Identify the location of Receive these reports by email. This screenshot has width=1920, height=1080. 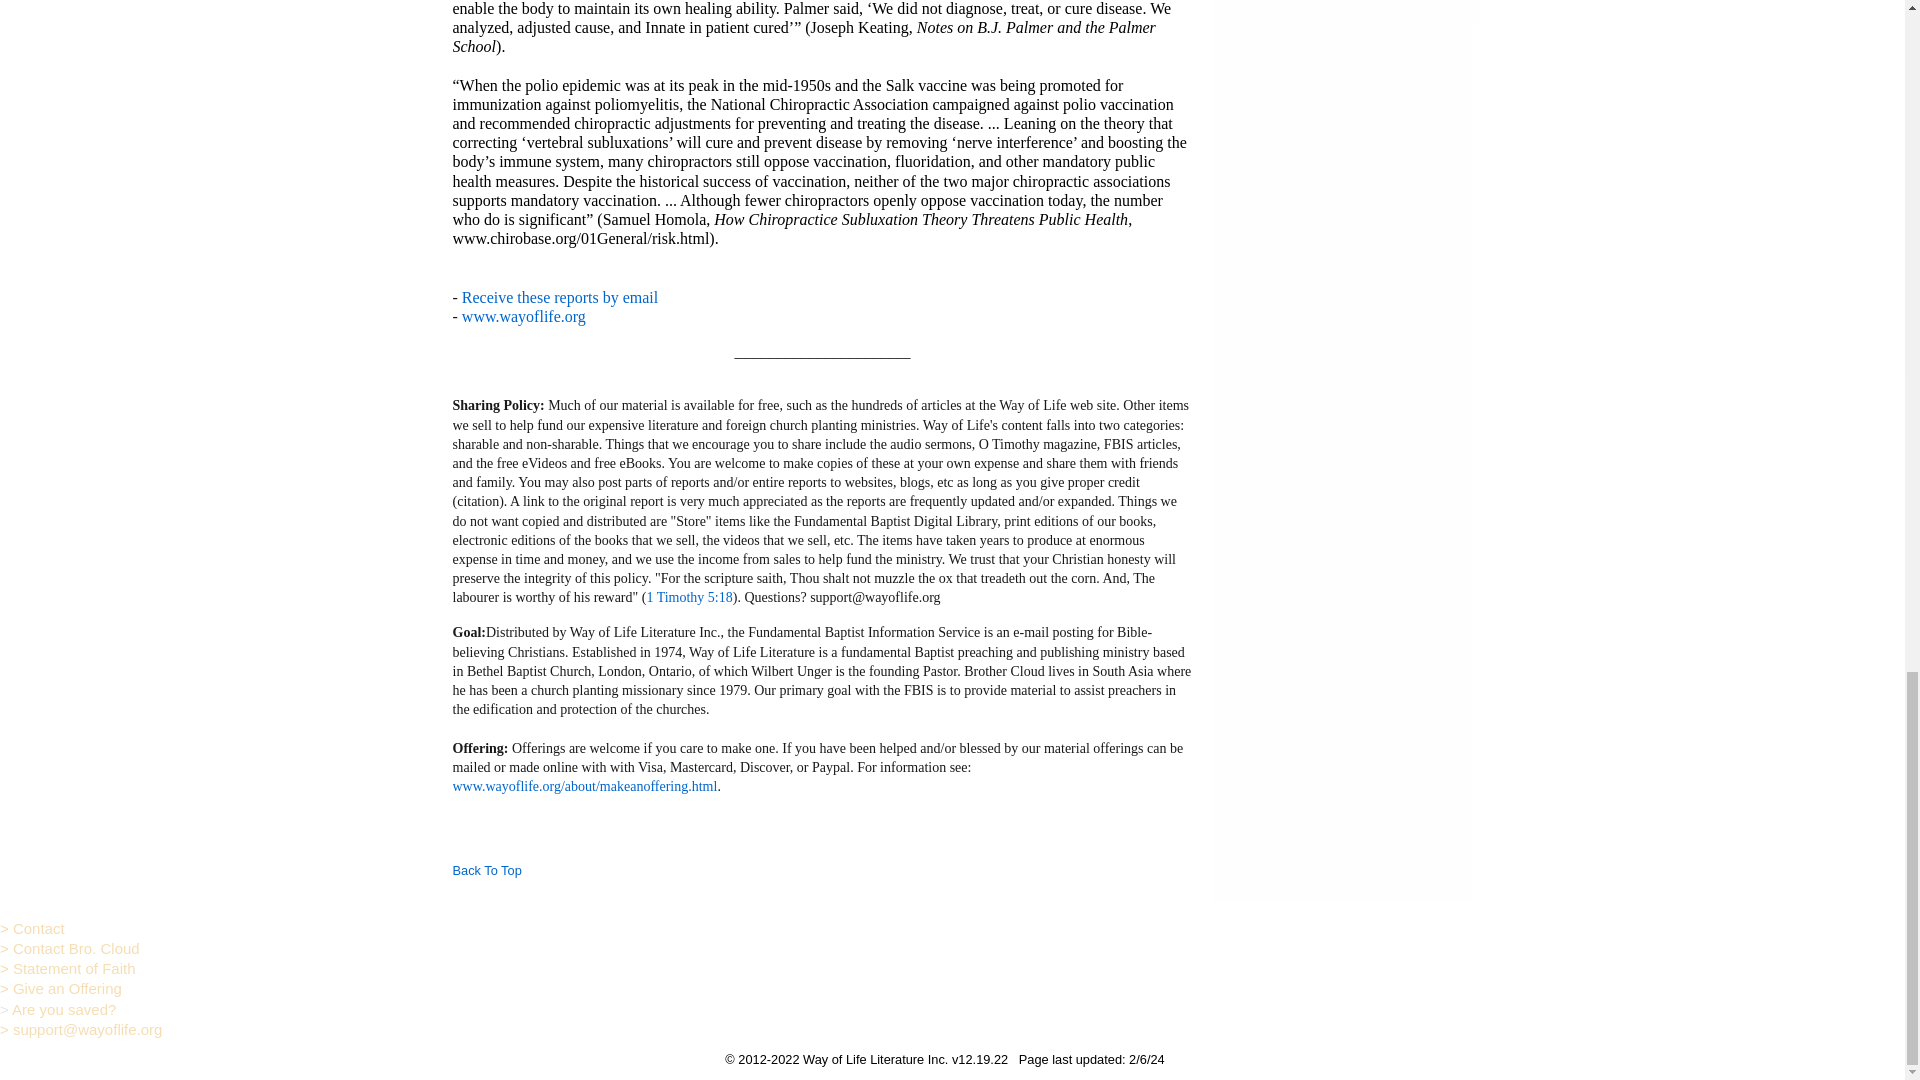
(560, 297).